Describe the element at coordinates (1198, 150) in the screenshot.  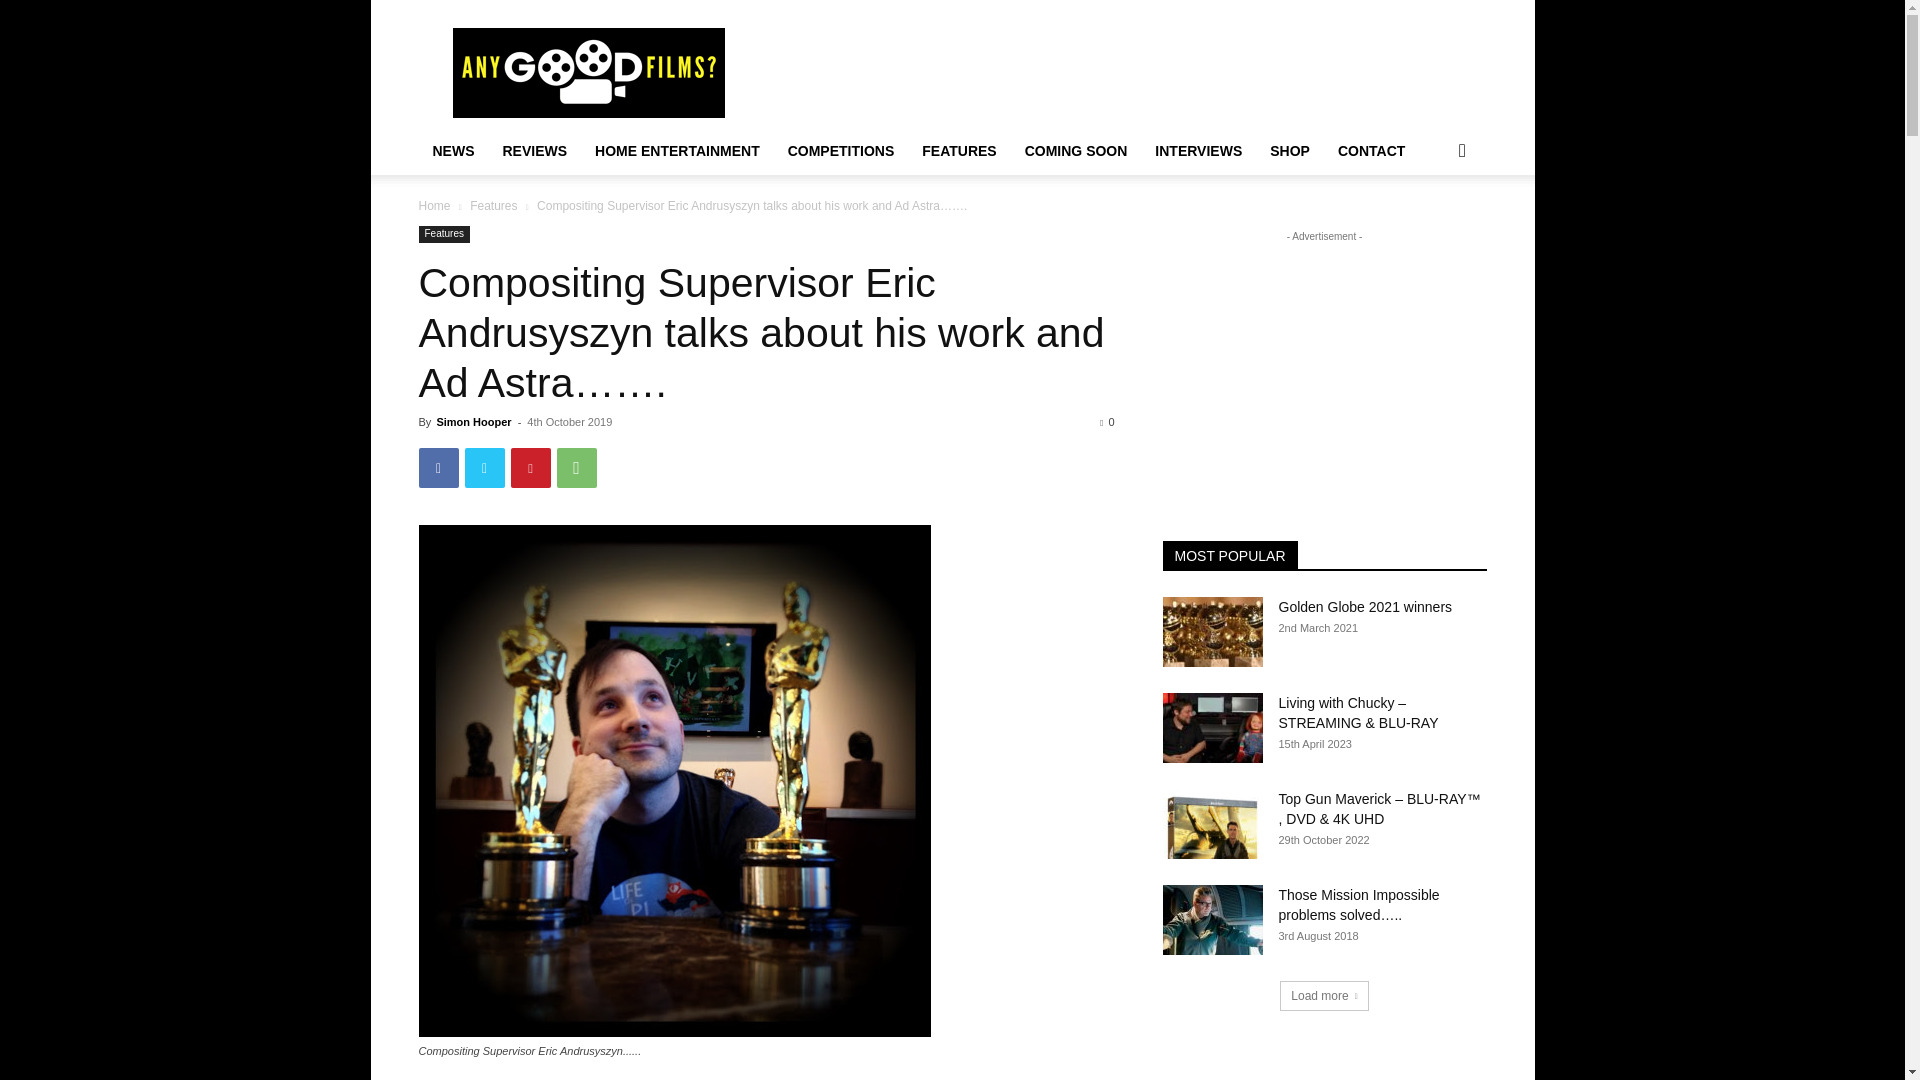
I see `INTERVIEWS` at that location.